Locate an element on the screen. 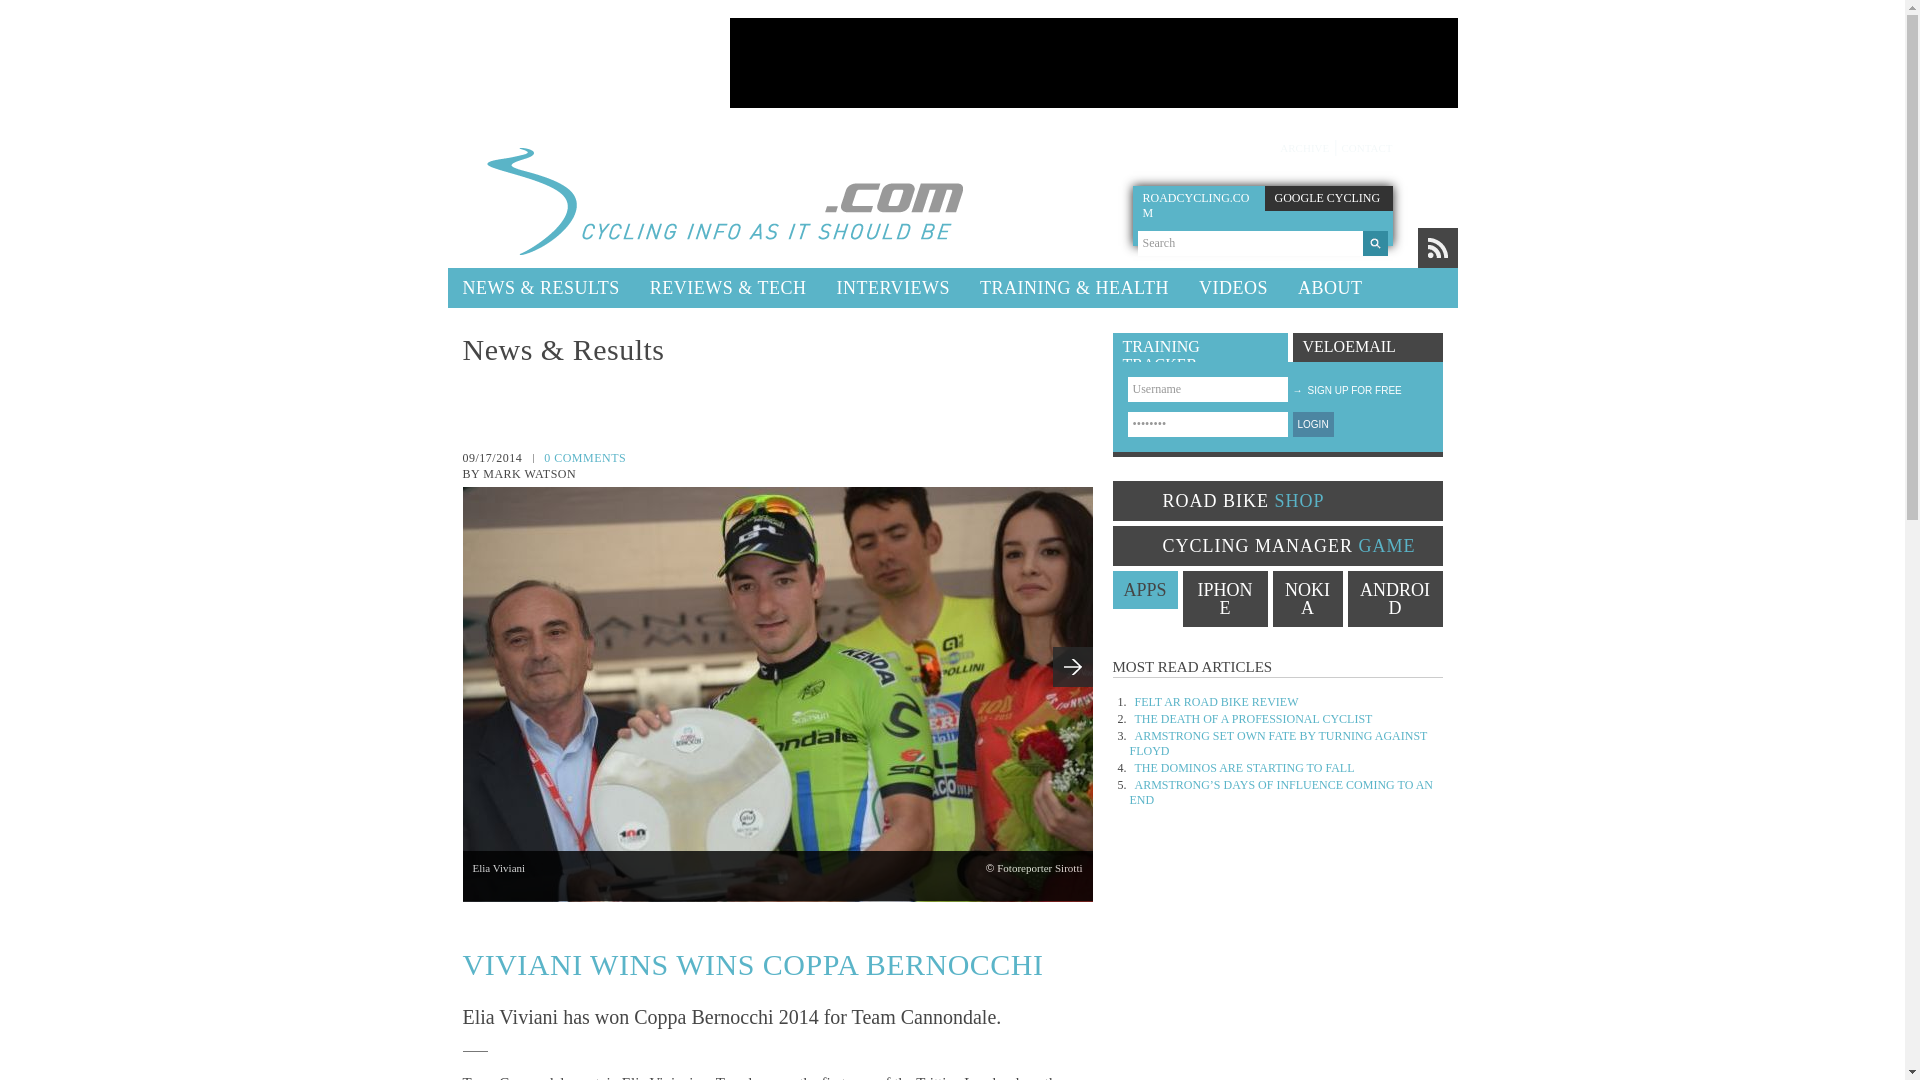 The width and height of the screenshot is (1920, 1080). ABOUT is located at coordinates (1330, 287).